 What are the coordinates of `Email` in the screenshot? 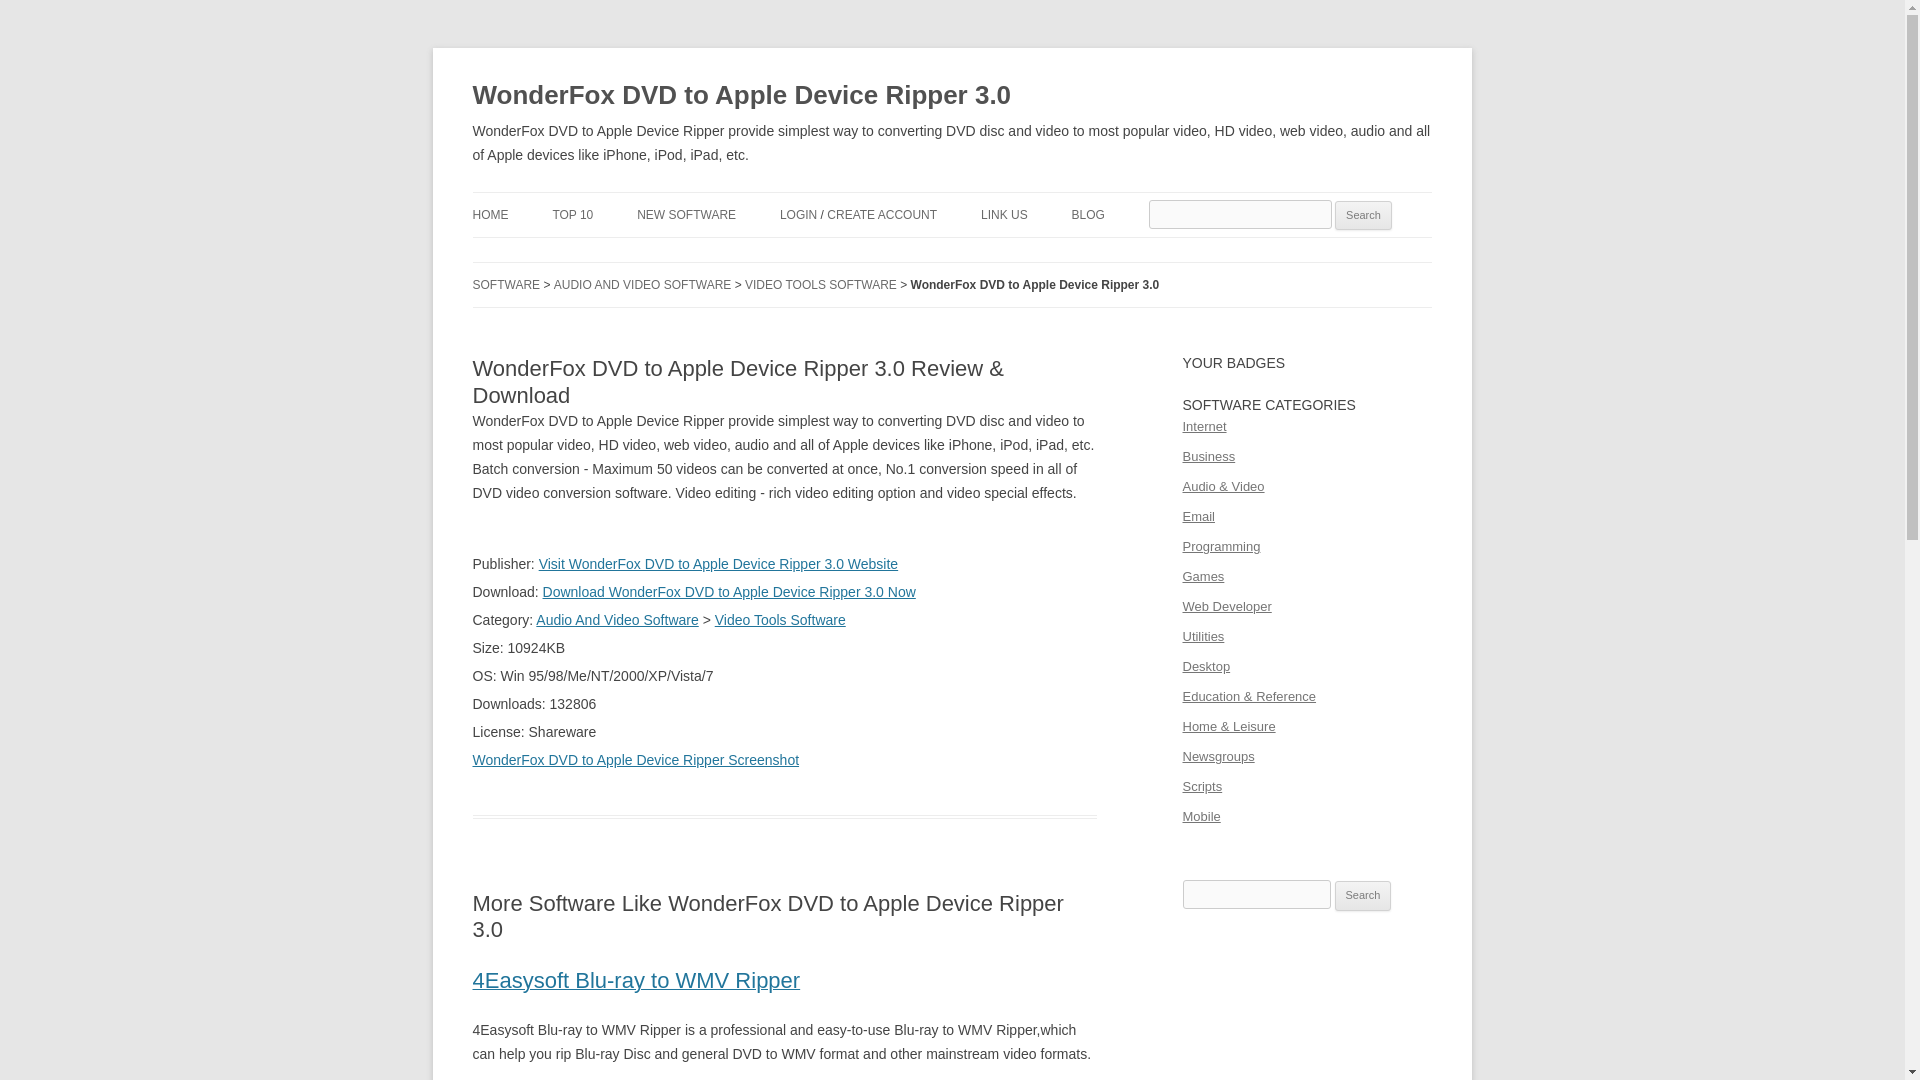 It's located at (1198, 516).